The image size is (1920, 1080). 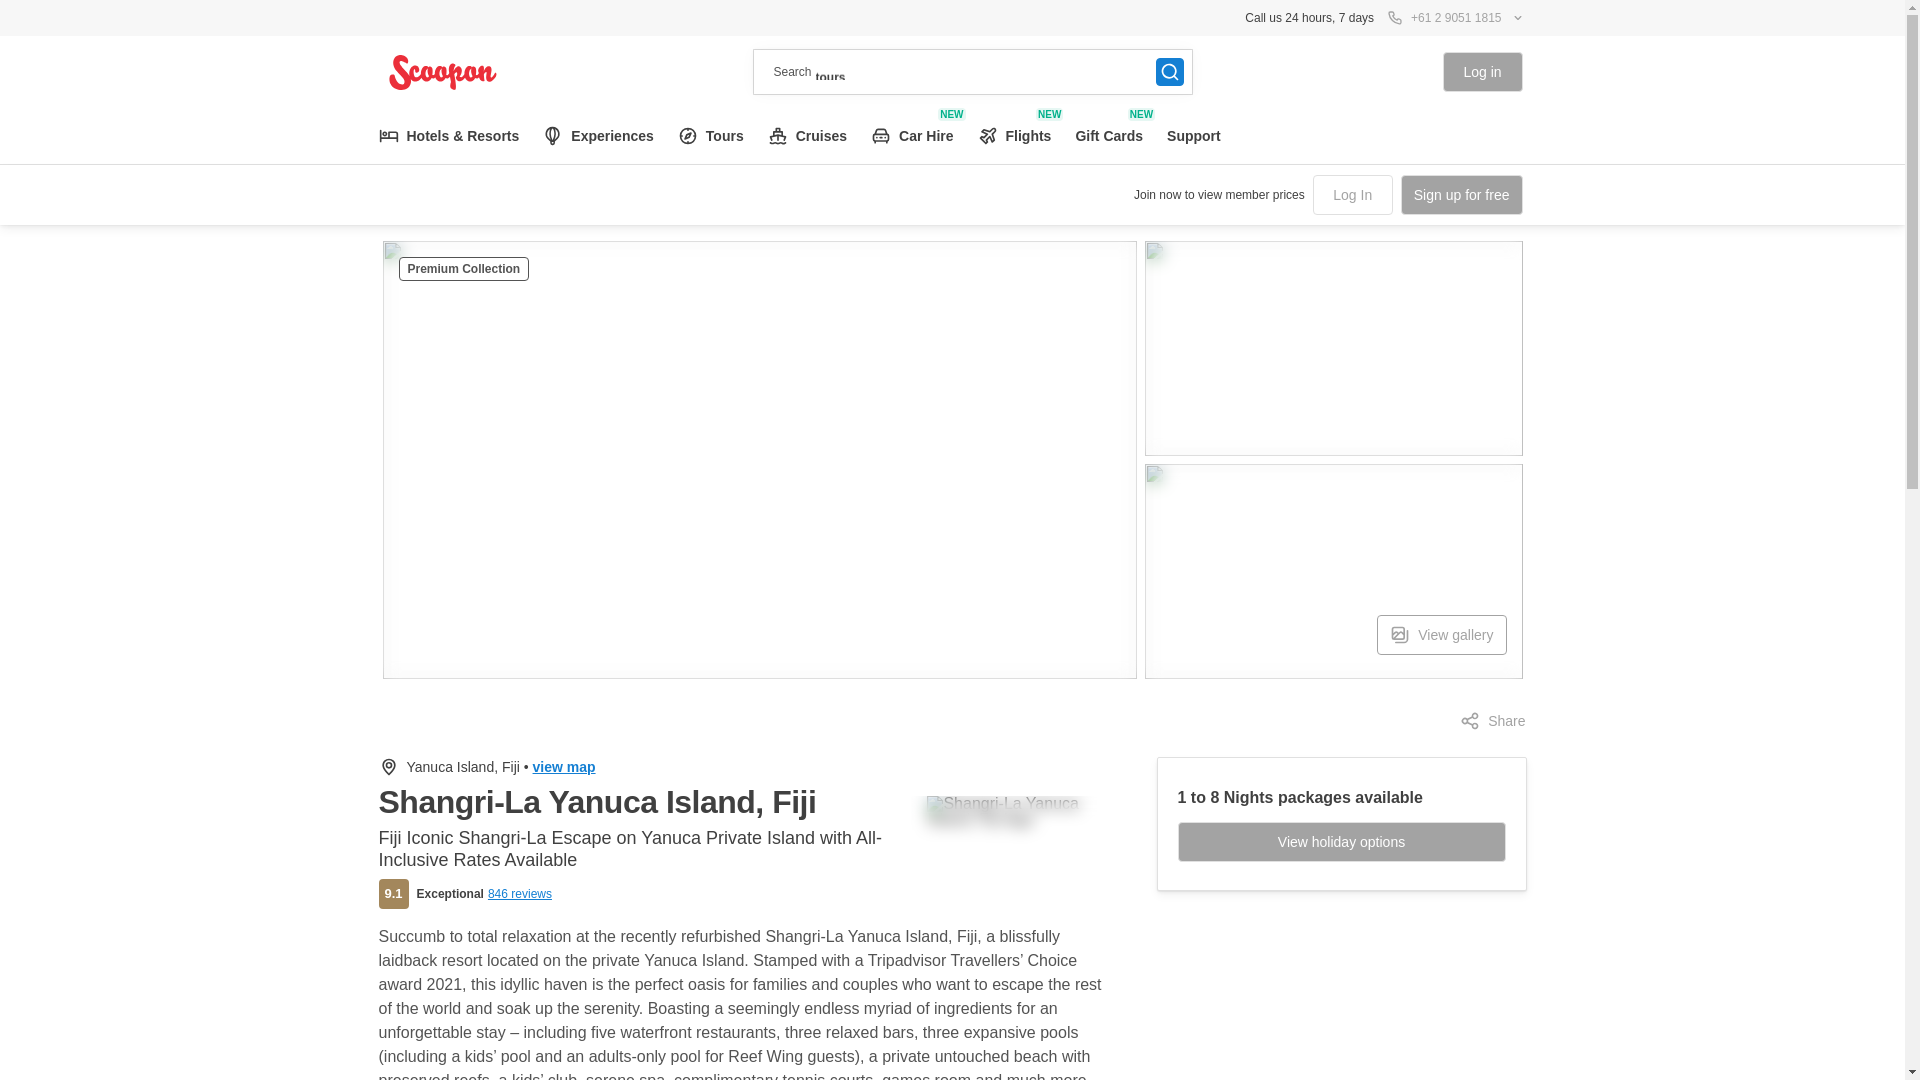 I want to click on View gallery, so click(x=1440, y=634).